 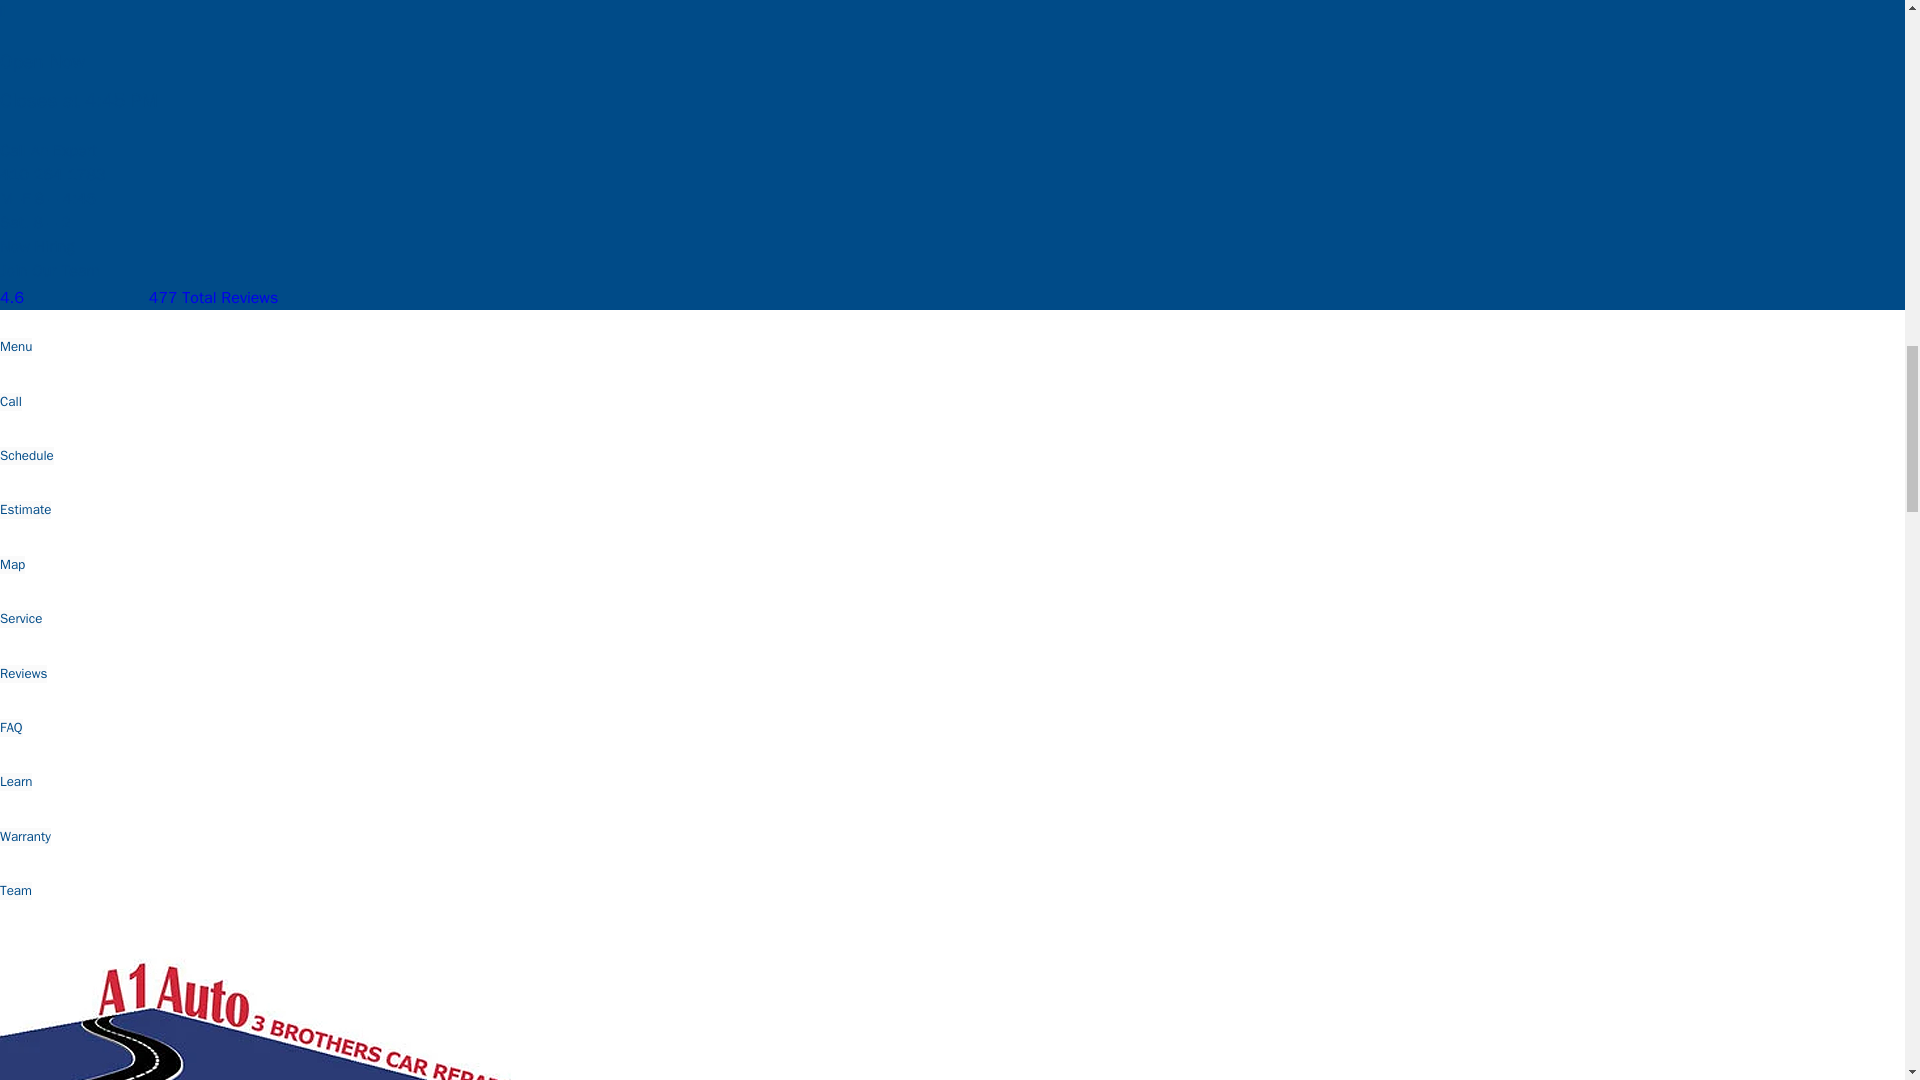 I want to click on Find A1 Auto 3 Brothers Car Repair, so click(x=100, y=1038).